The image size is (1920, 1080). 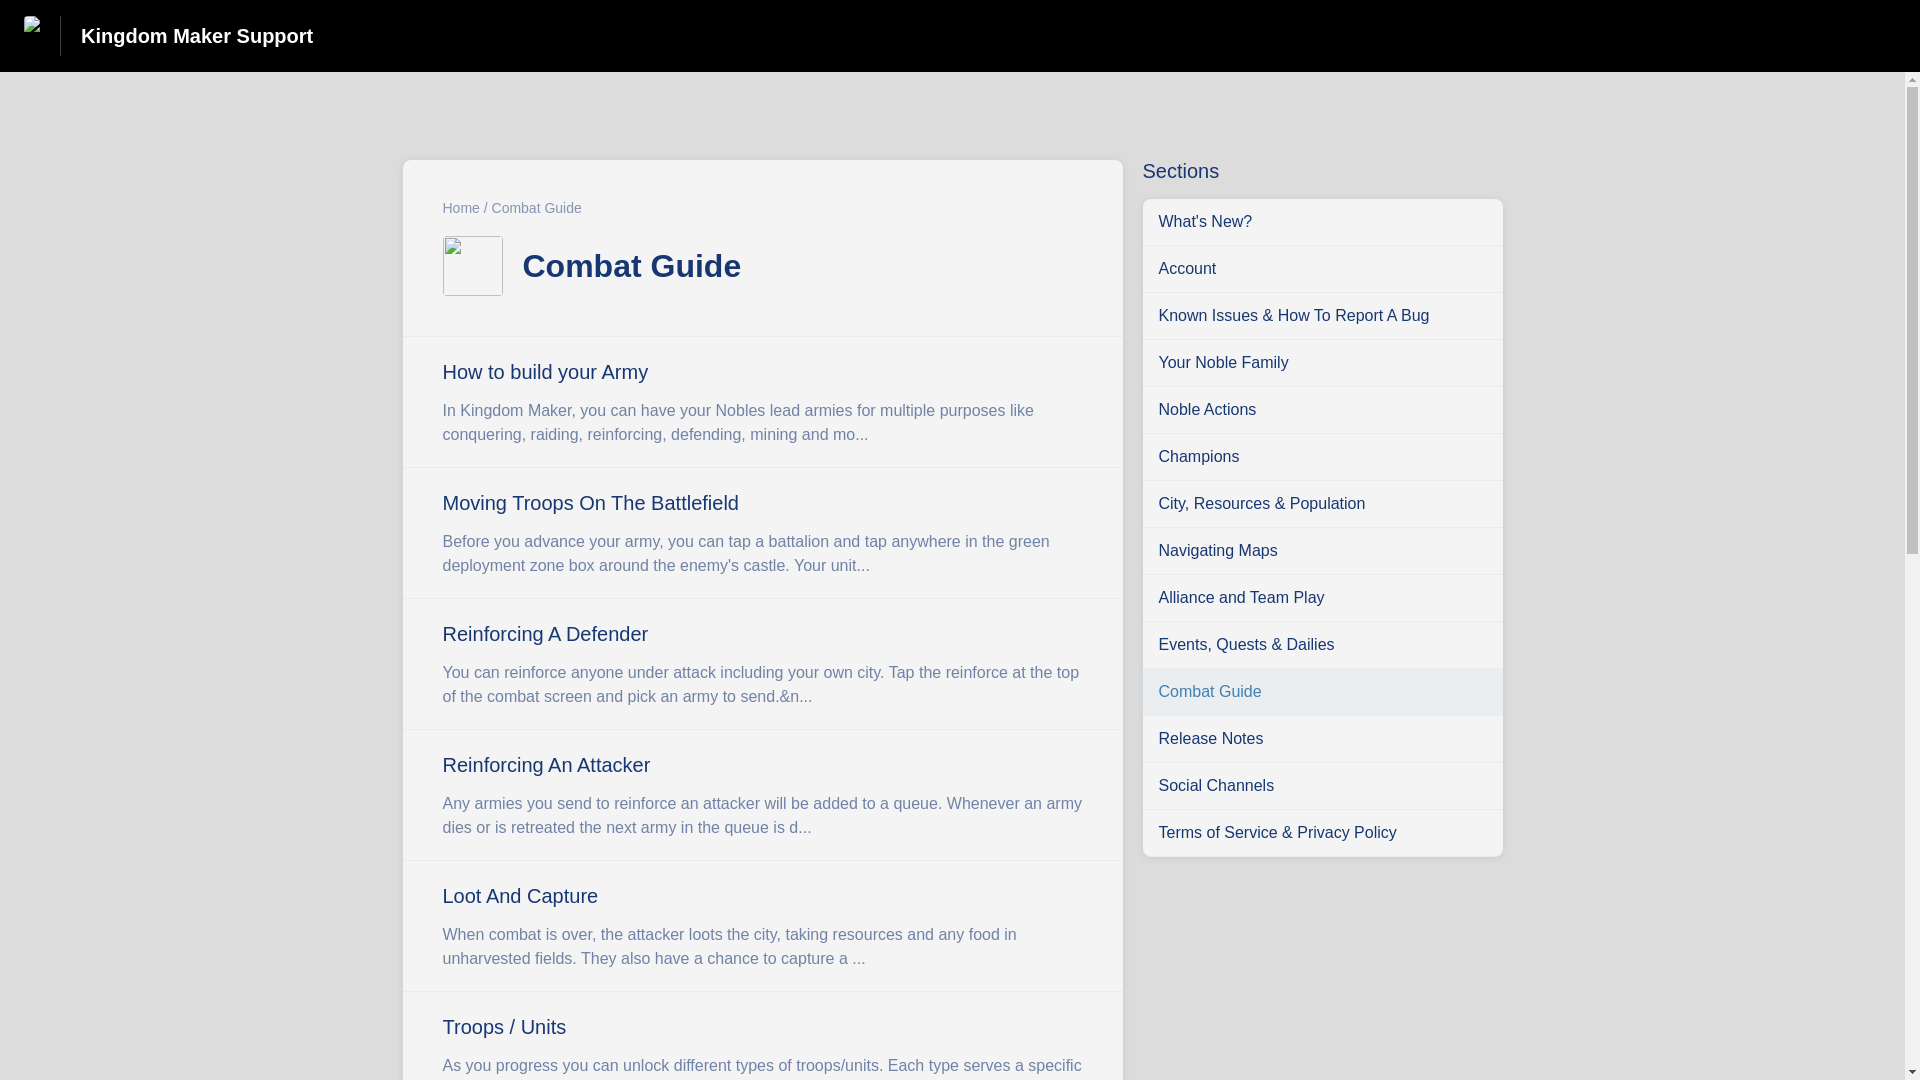 What do you see at coordinates (1322, 268) in the screenshot?
I see `Account` at bounding box center [1322, 268].